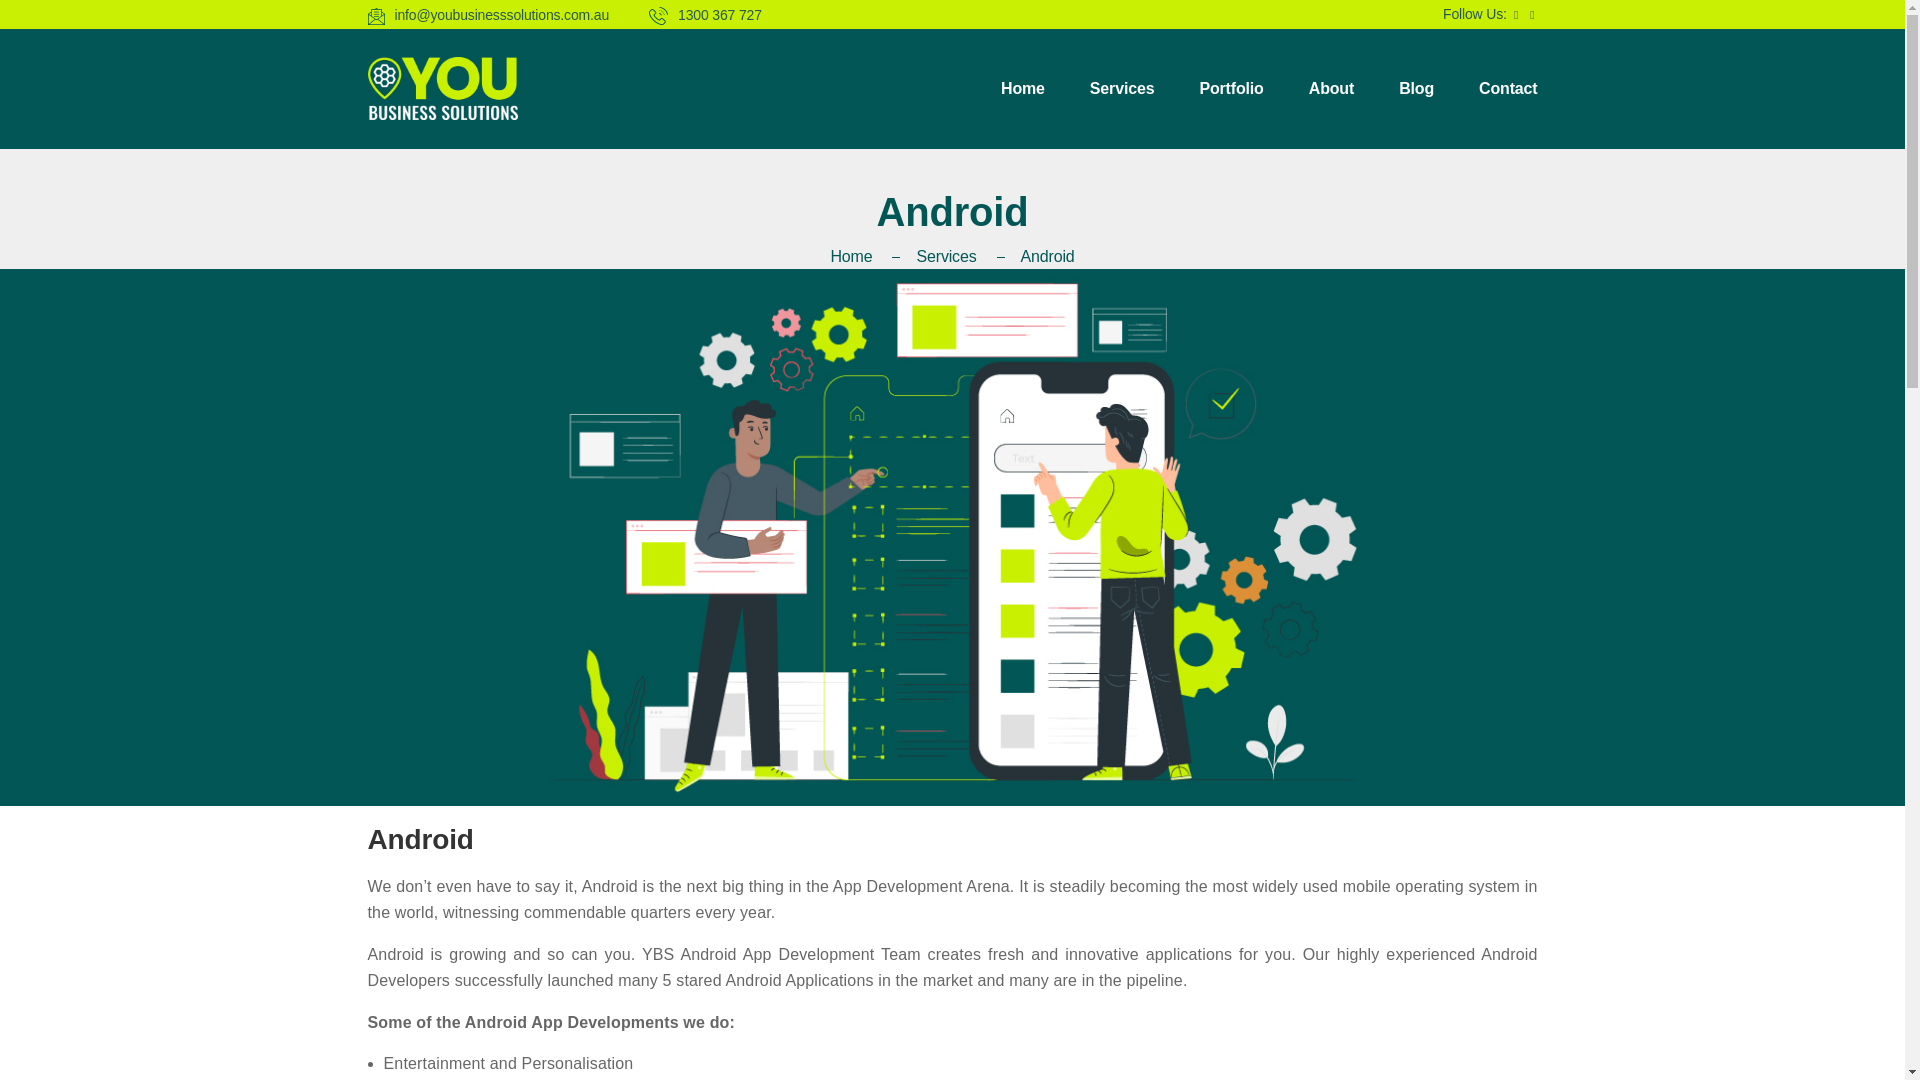  What do you see at coordinates (1122, 88) in the screenshot?
I see `Services` at bounding box center [1122, 88].